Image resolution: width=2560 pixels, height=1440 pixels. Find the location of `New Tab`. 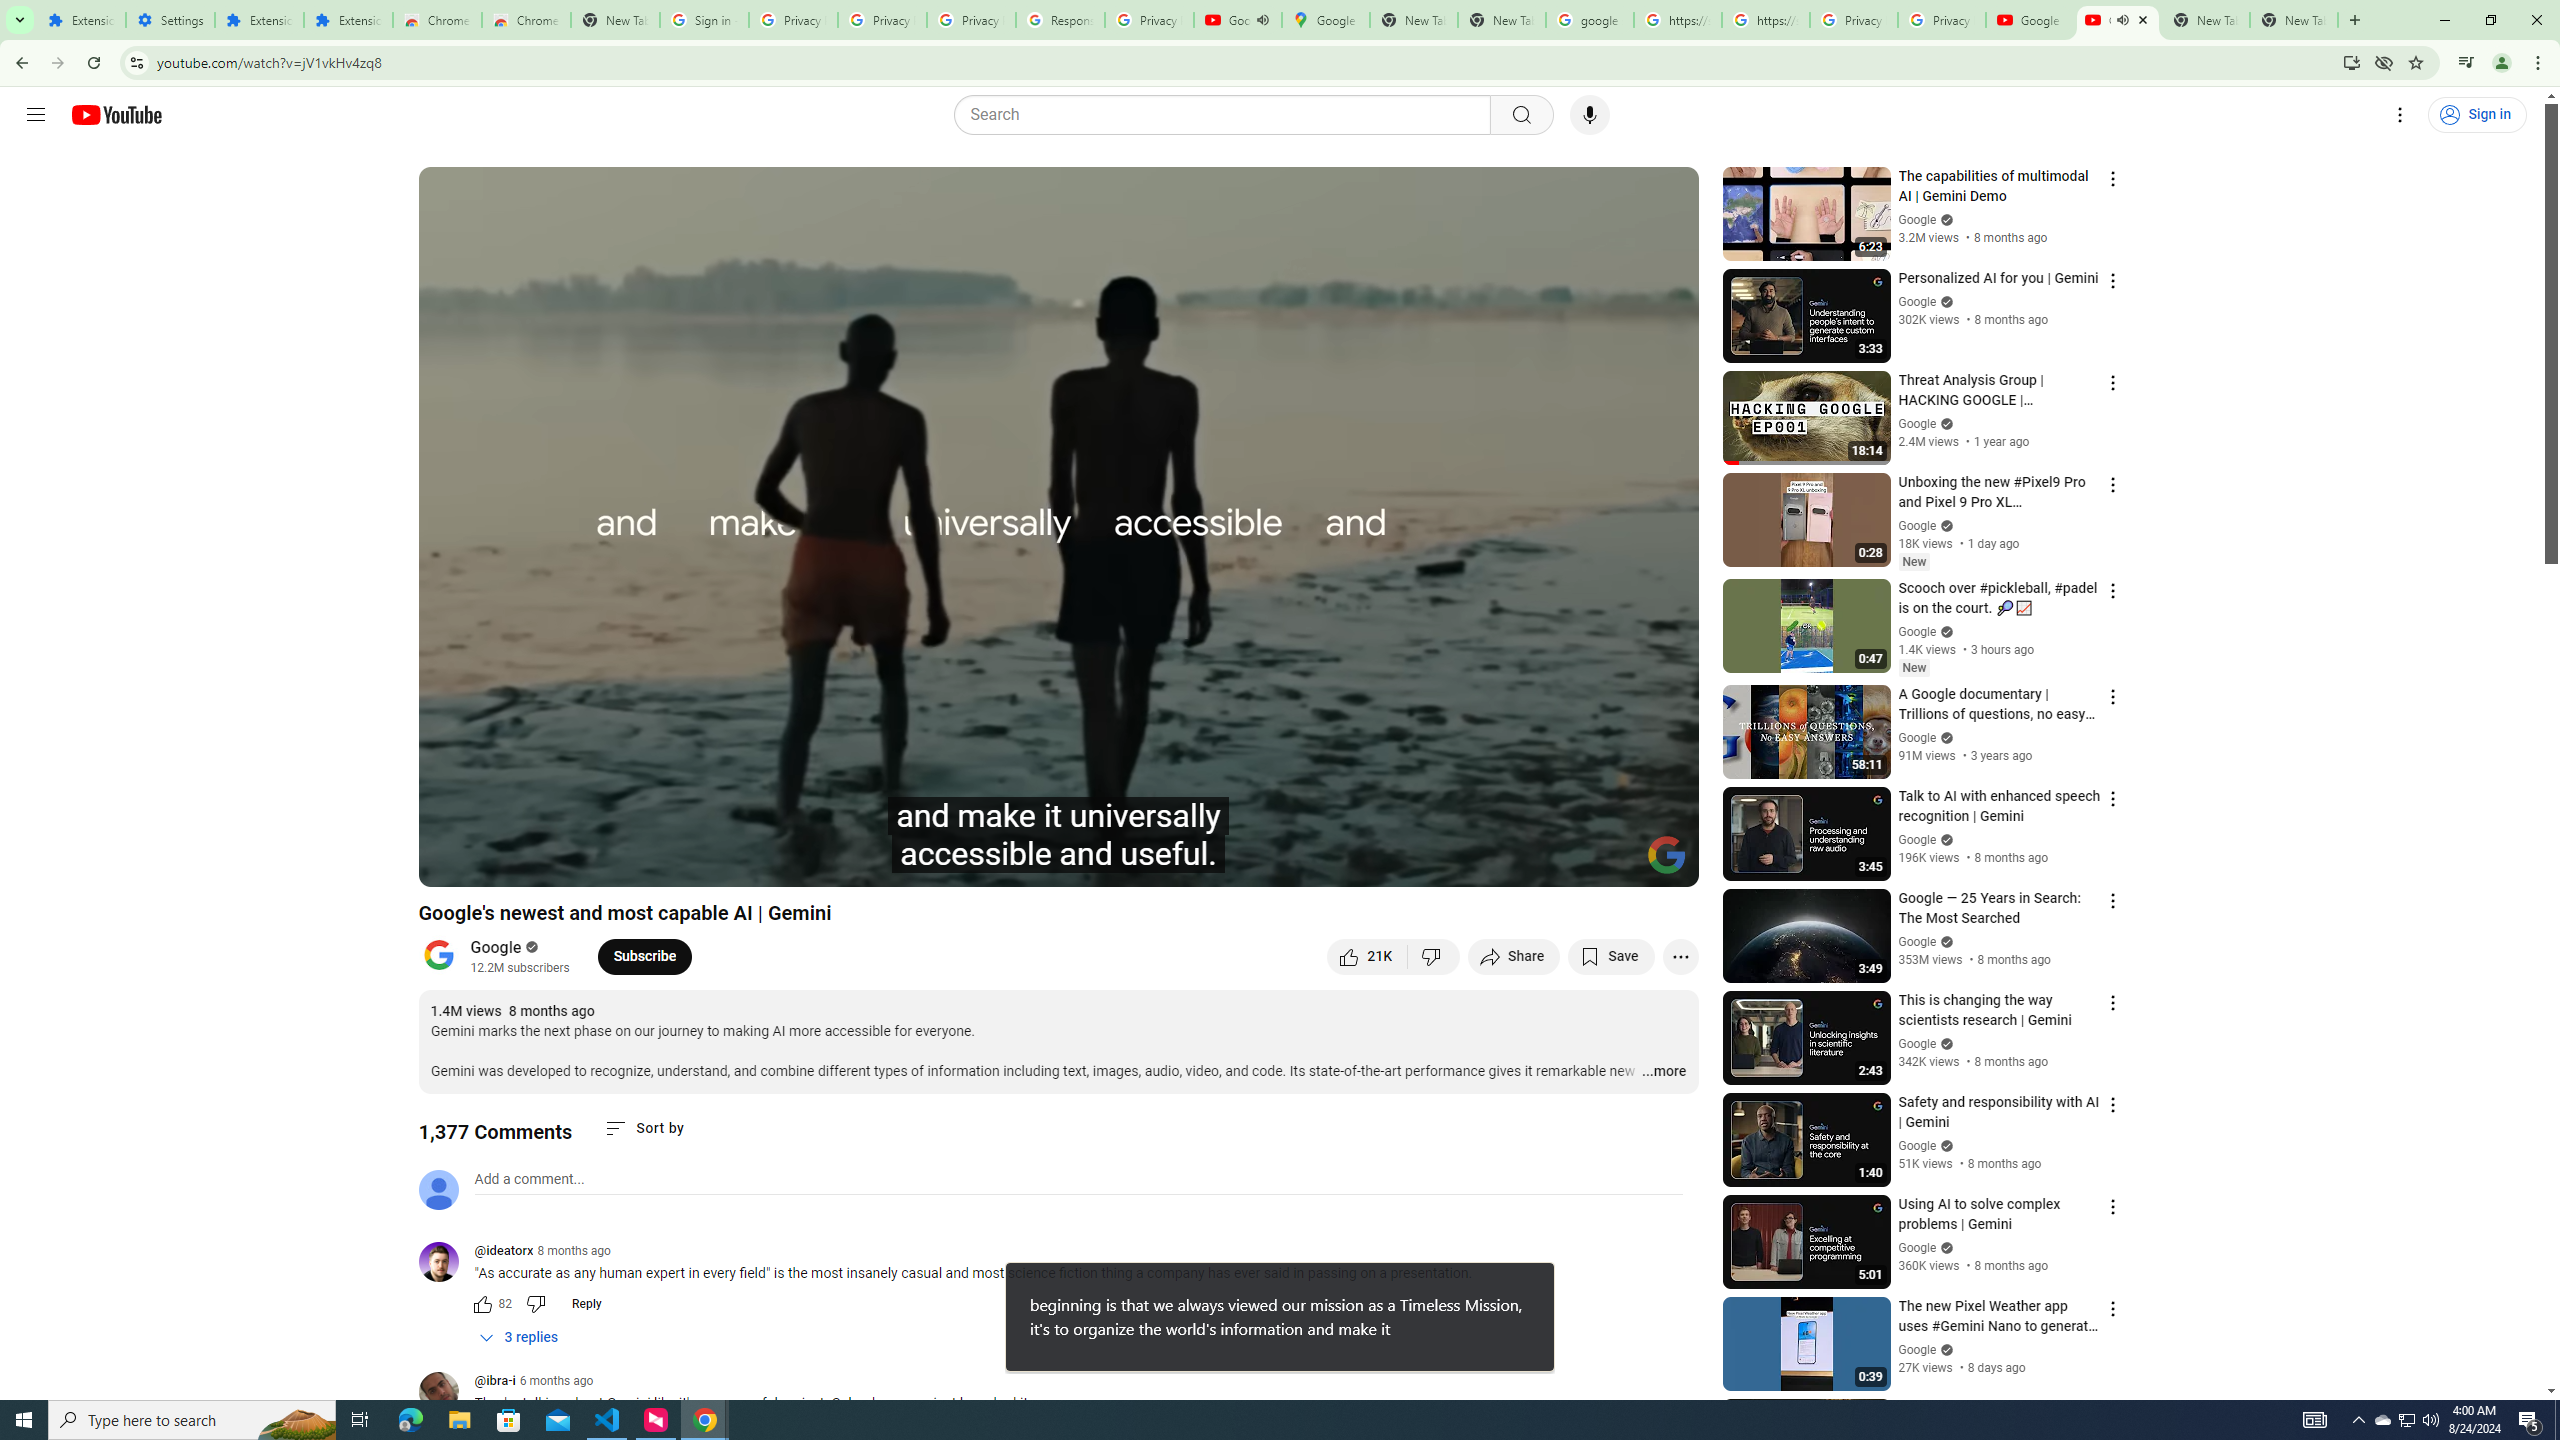

New Tab is located at coordinates (616, 20).